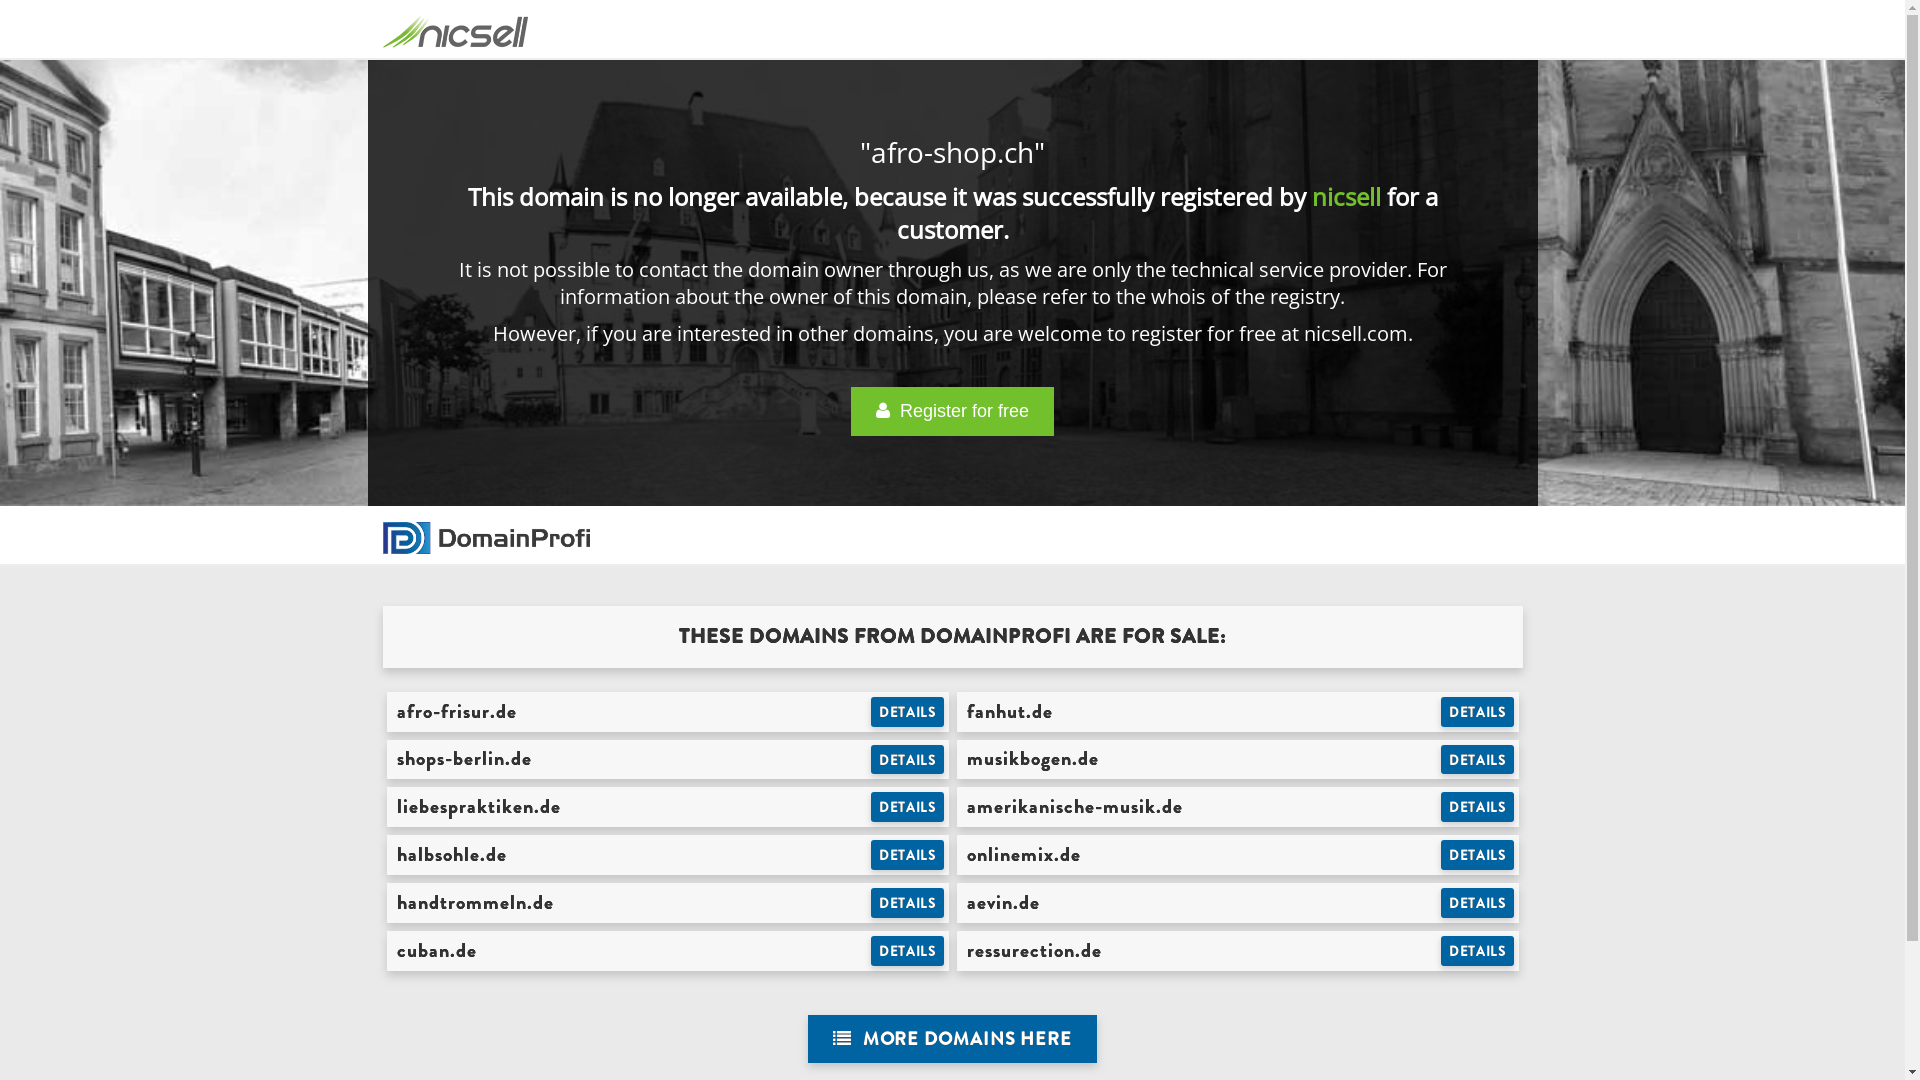 This screenshot has height=1080, width=1920. Describe the element at coordinates (908, 951) in the screenshot. I see `DETAILS` at that location.